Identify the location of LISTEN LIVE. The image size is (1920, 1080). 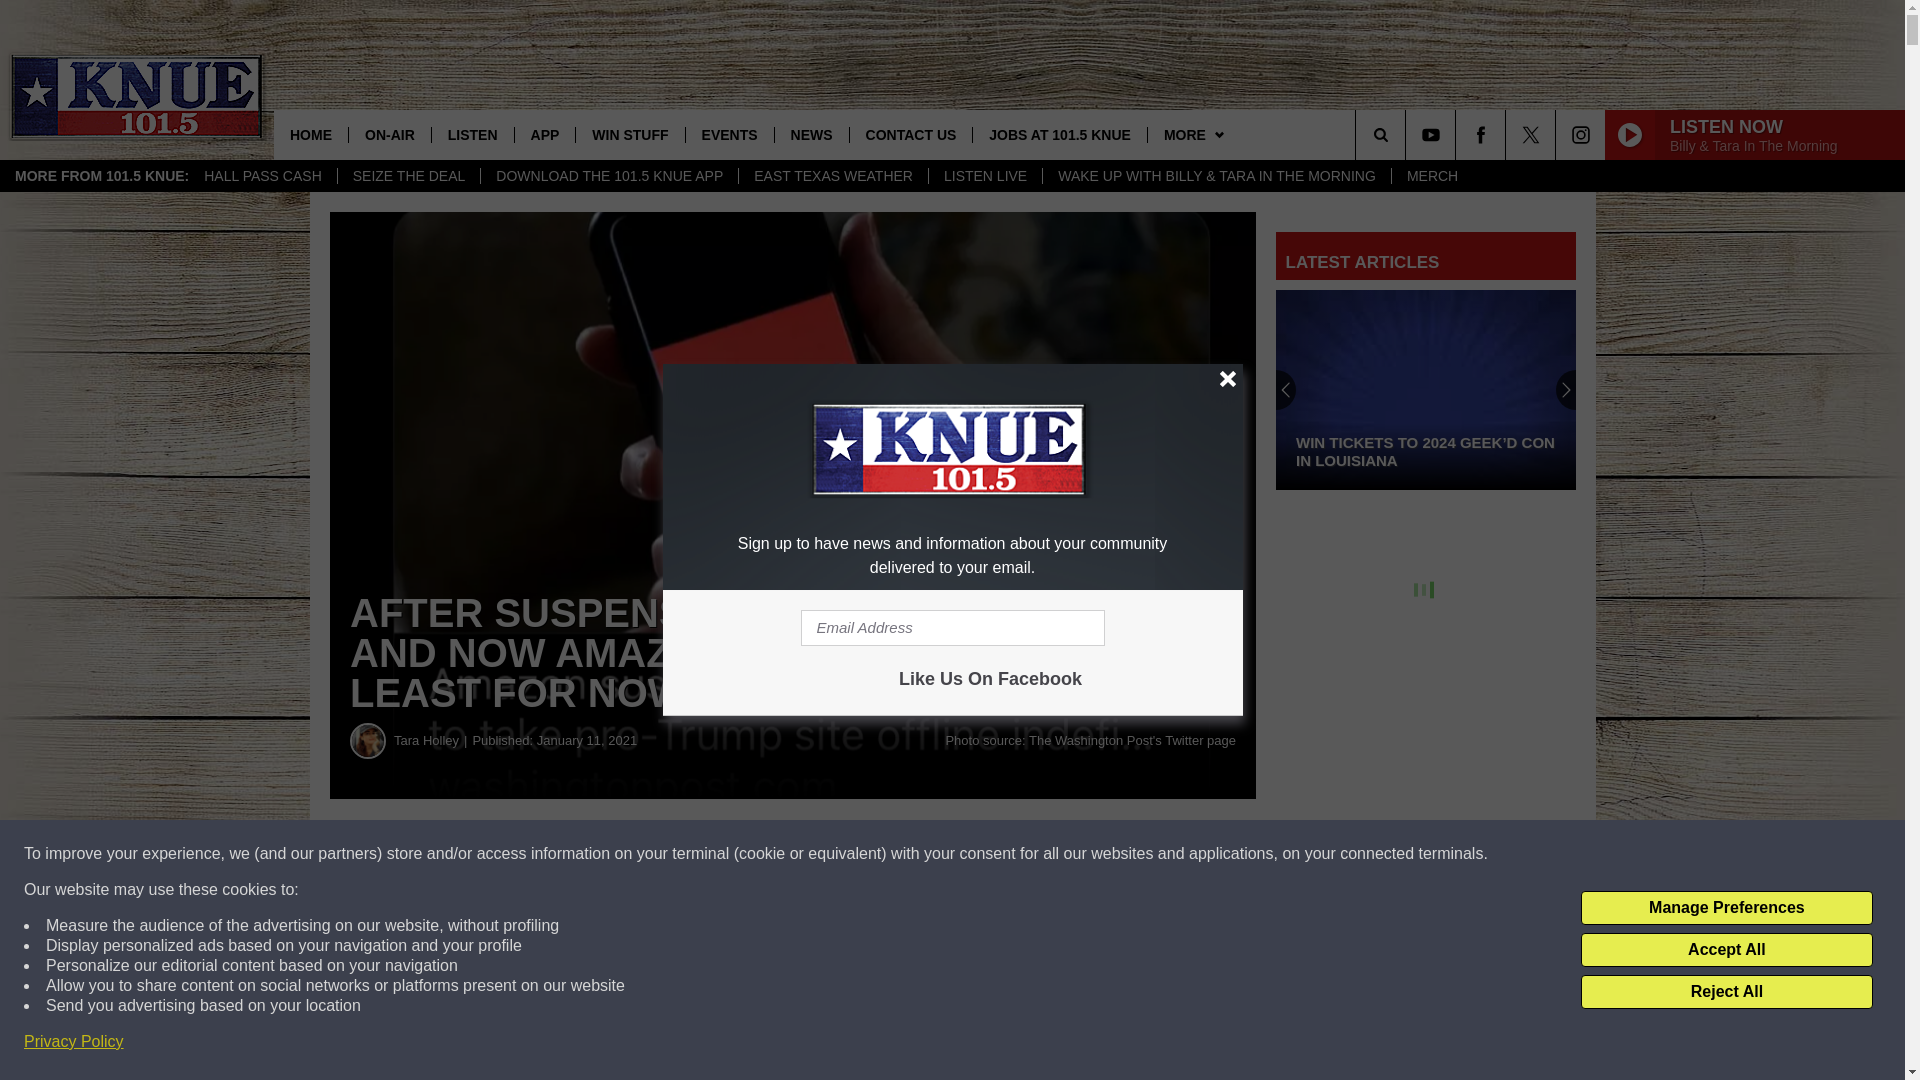
(984, 176).